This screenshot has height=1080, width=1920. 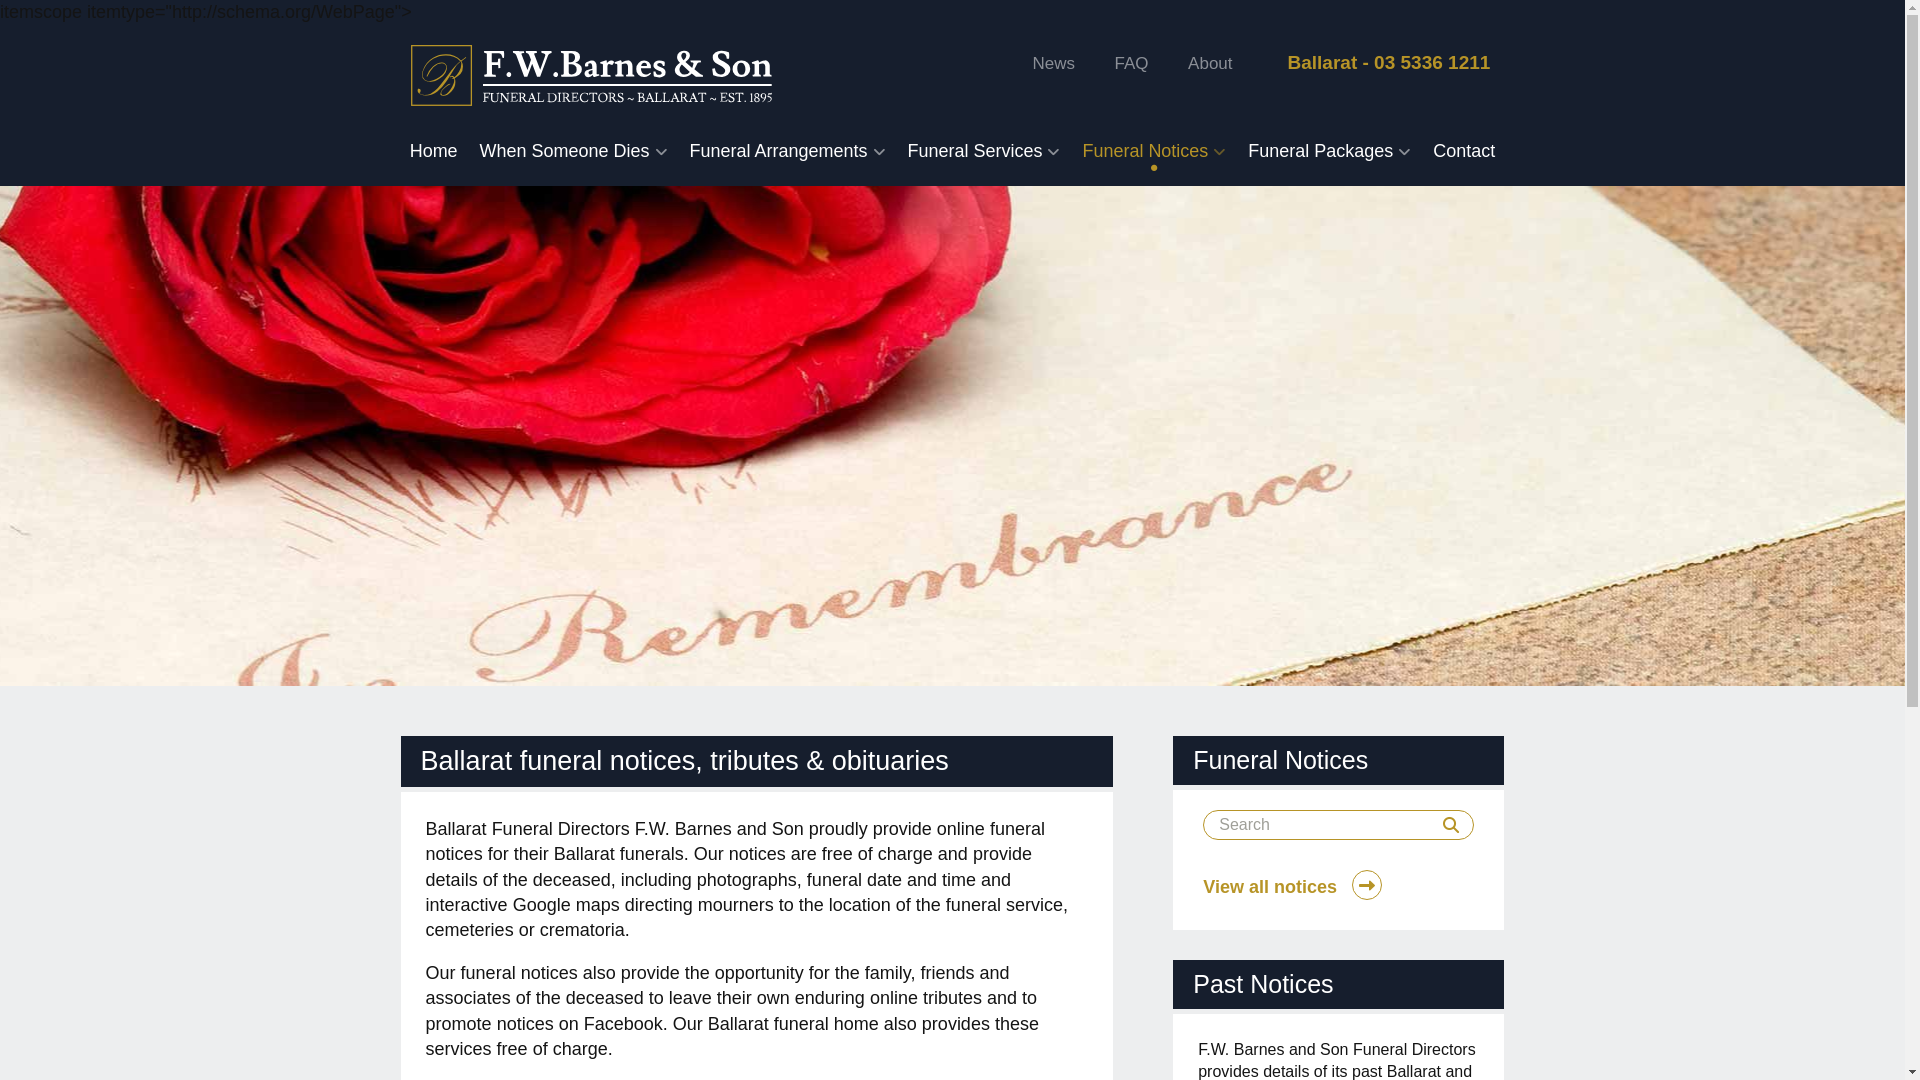 I want to click on 03 5336 1211, so click(x=1432, y=62).